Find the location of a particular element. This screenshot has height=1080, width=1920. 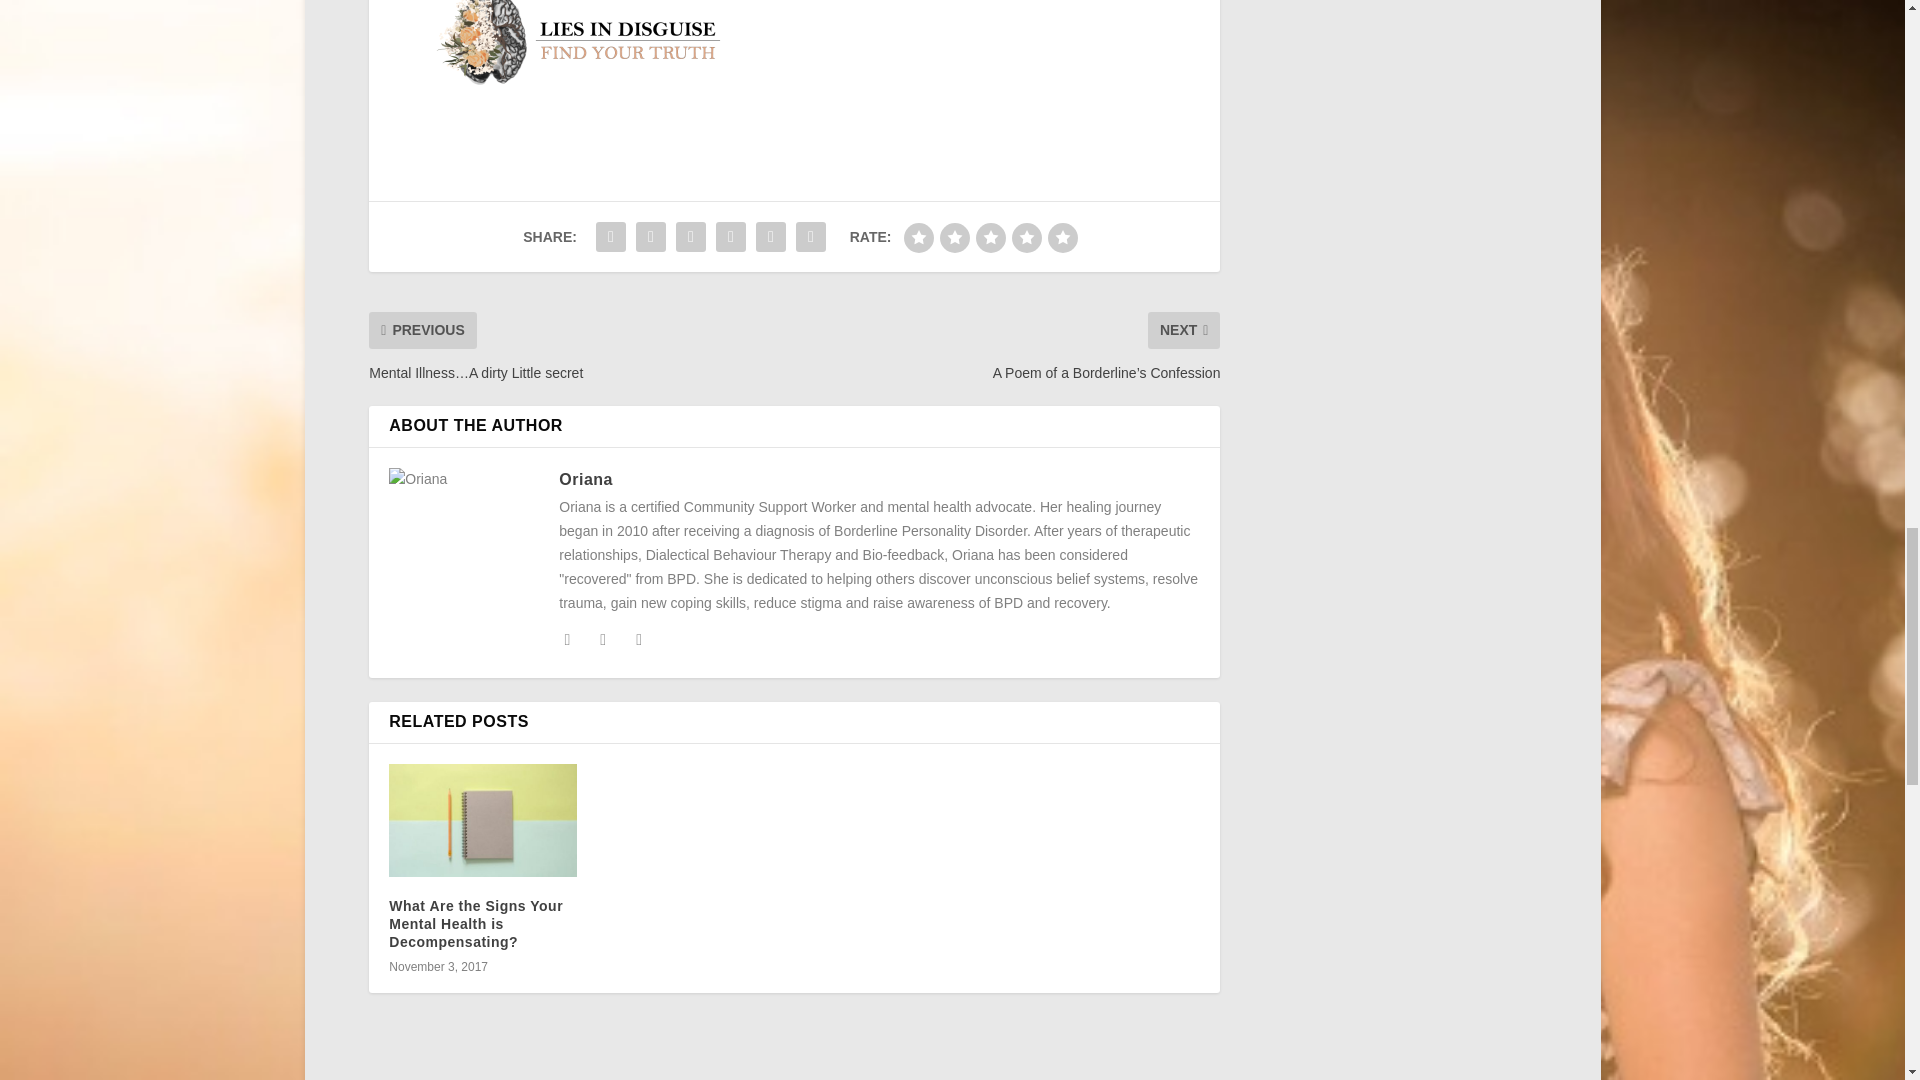

Share "Mental Health Myth Buster" via Pinterest is located at coordinates (770, 237).